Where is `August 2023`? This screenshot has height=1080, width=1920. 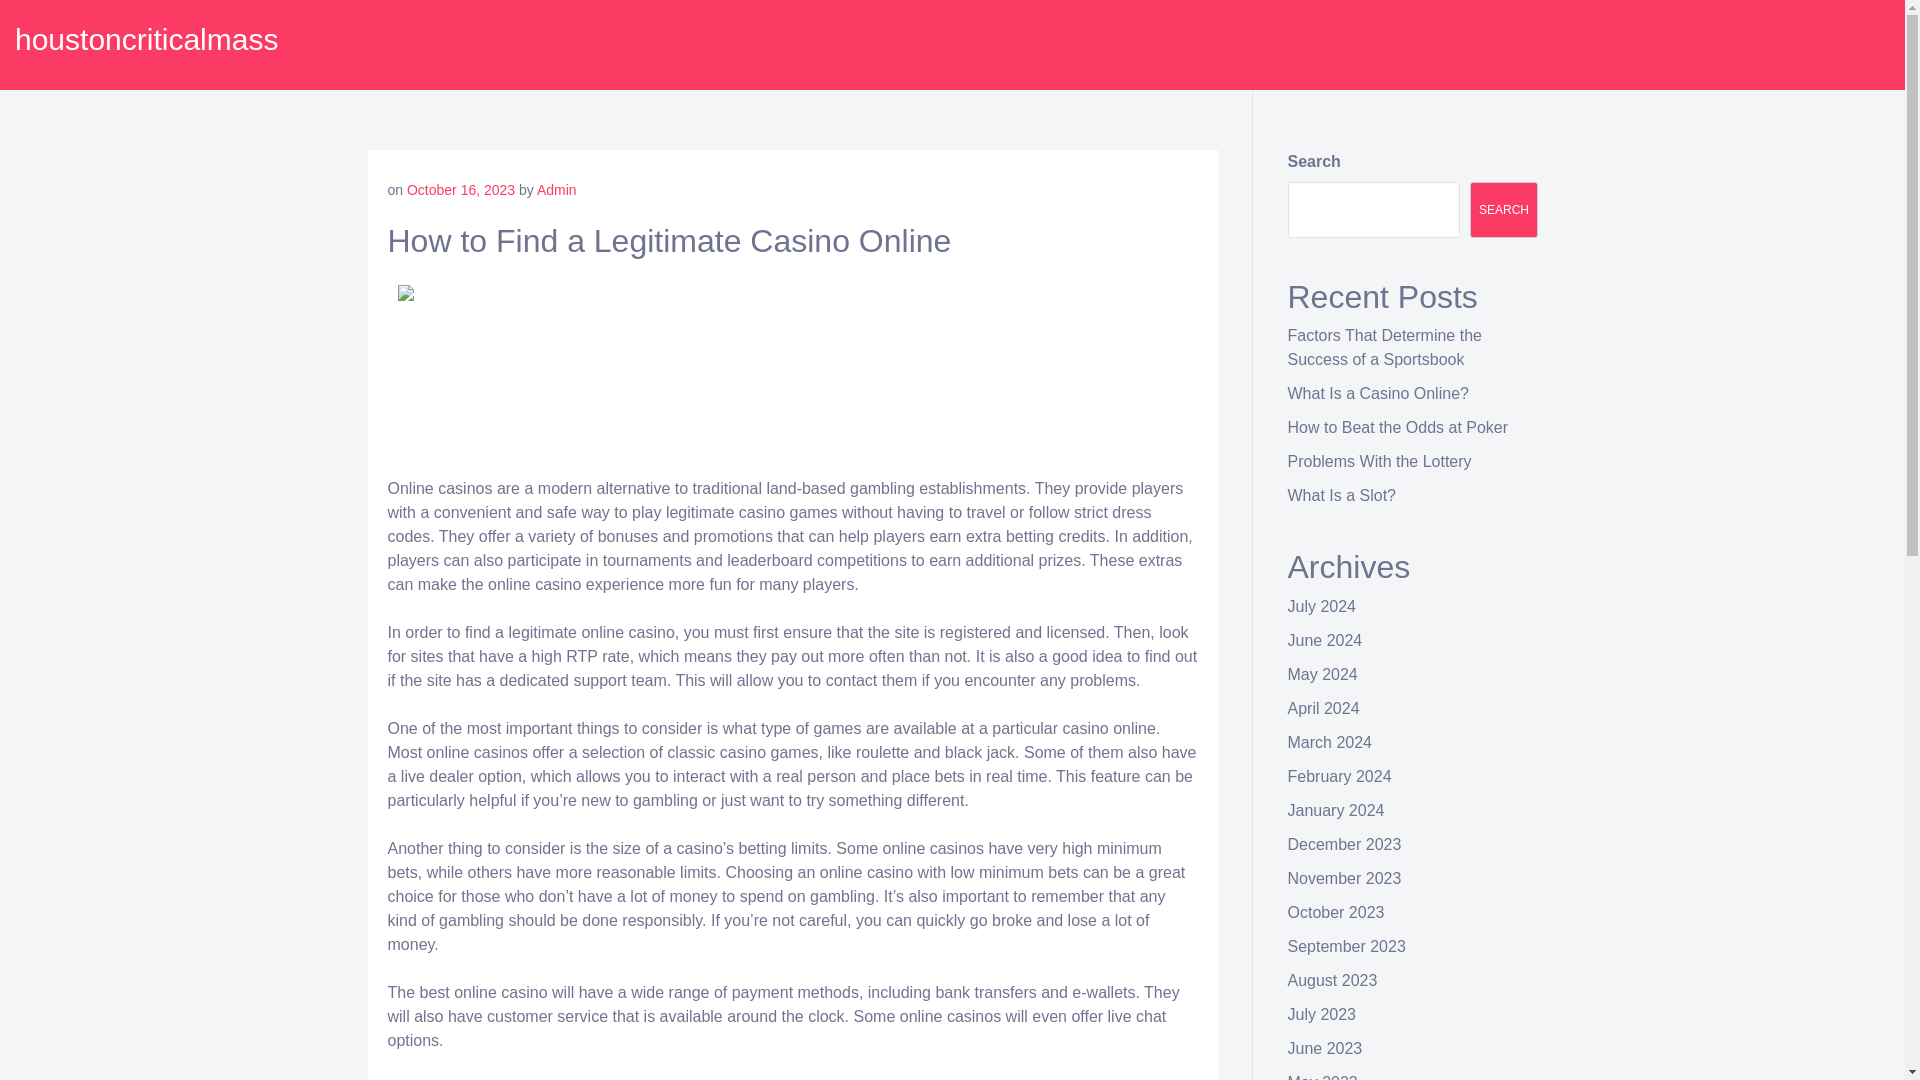 August 2023 is located at coordinates (1333, 980).